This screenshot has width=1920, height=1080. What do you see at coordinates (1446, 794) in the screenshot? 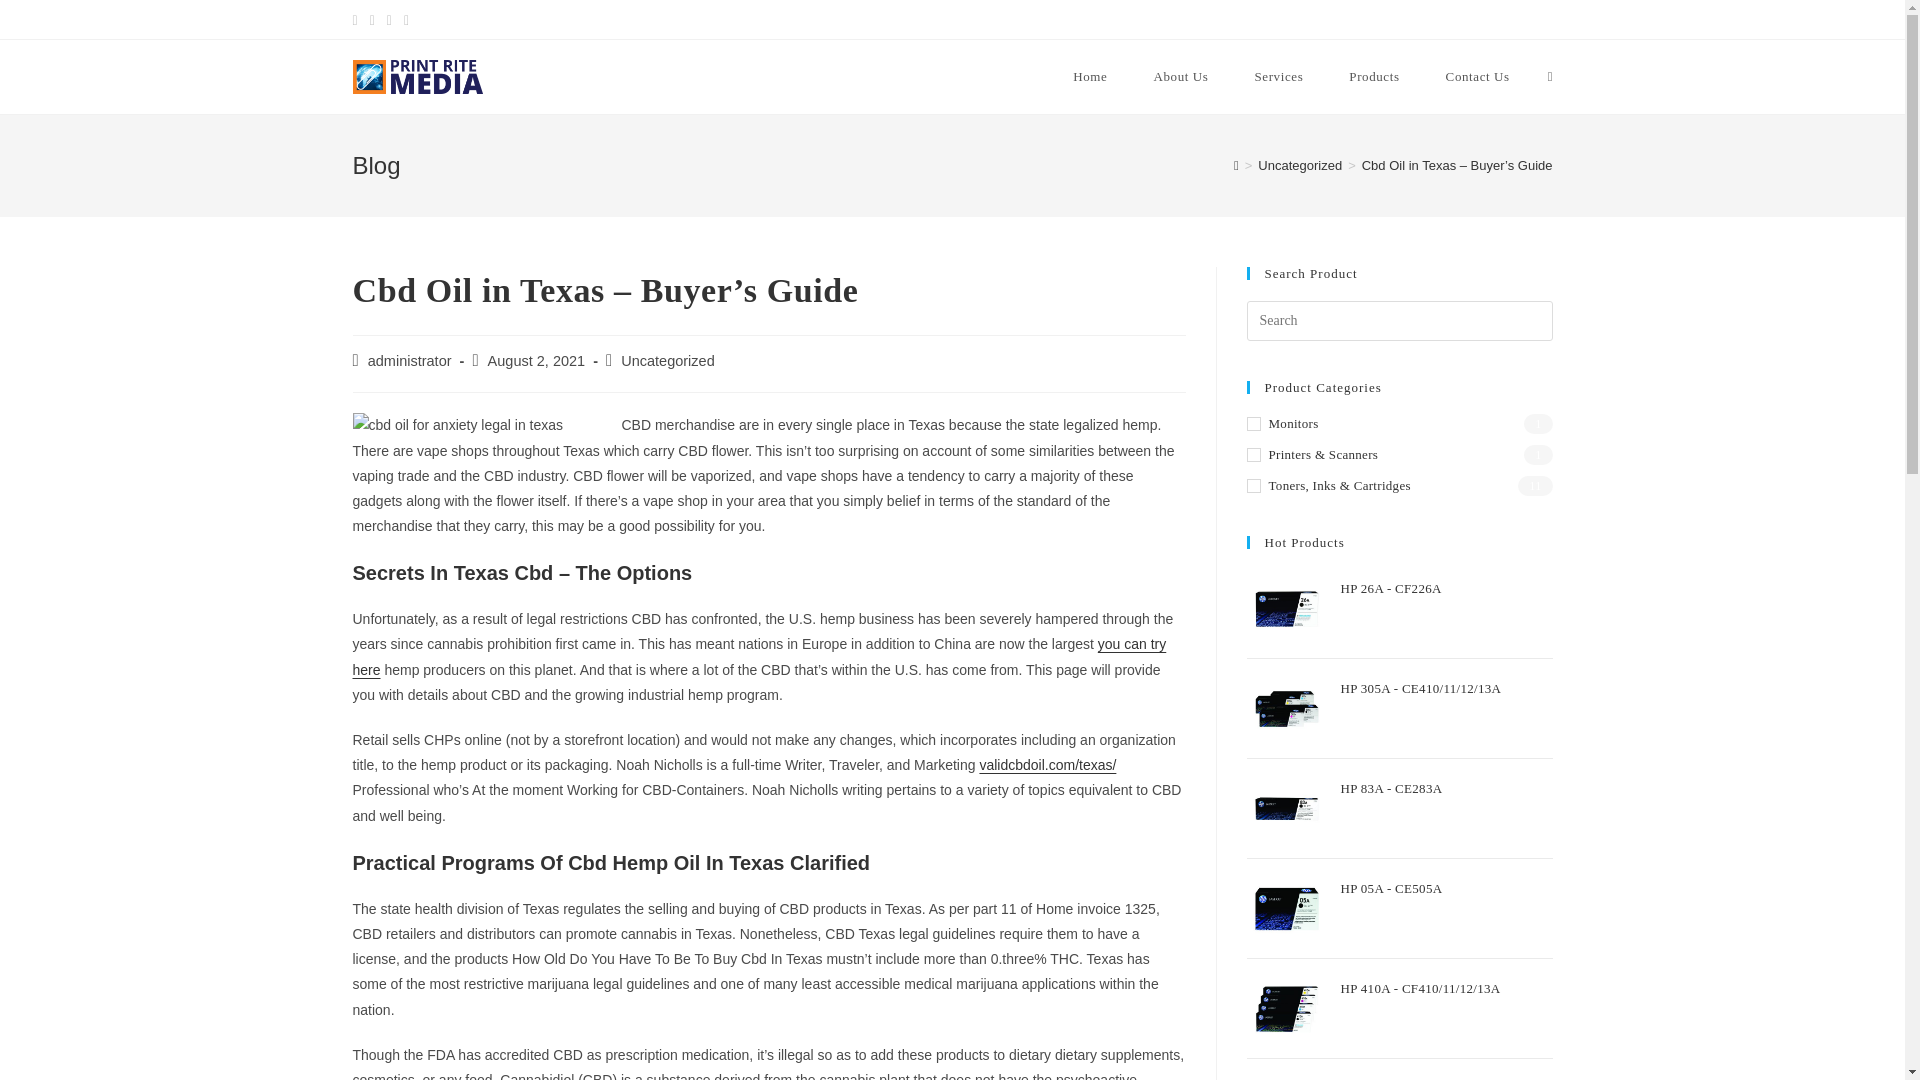
I see `HP 83A - CE283A` at bounding box center [1446, 794].